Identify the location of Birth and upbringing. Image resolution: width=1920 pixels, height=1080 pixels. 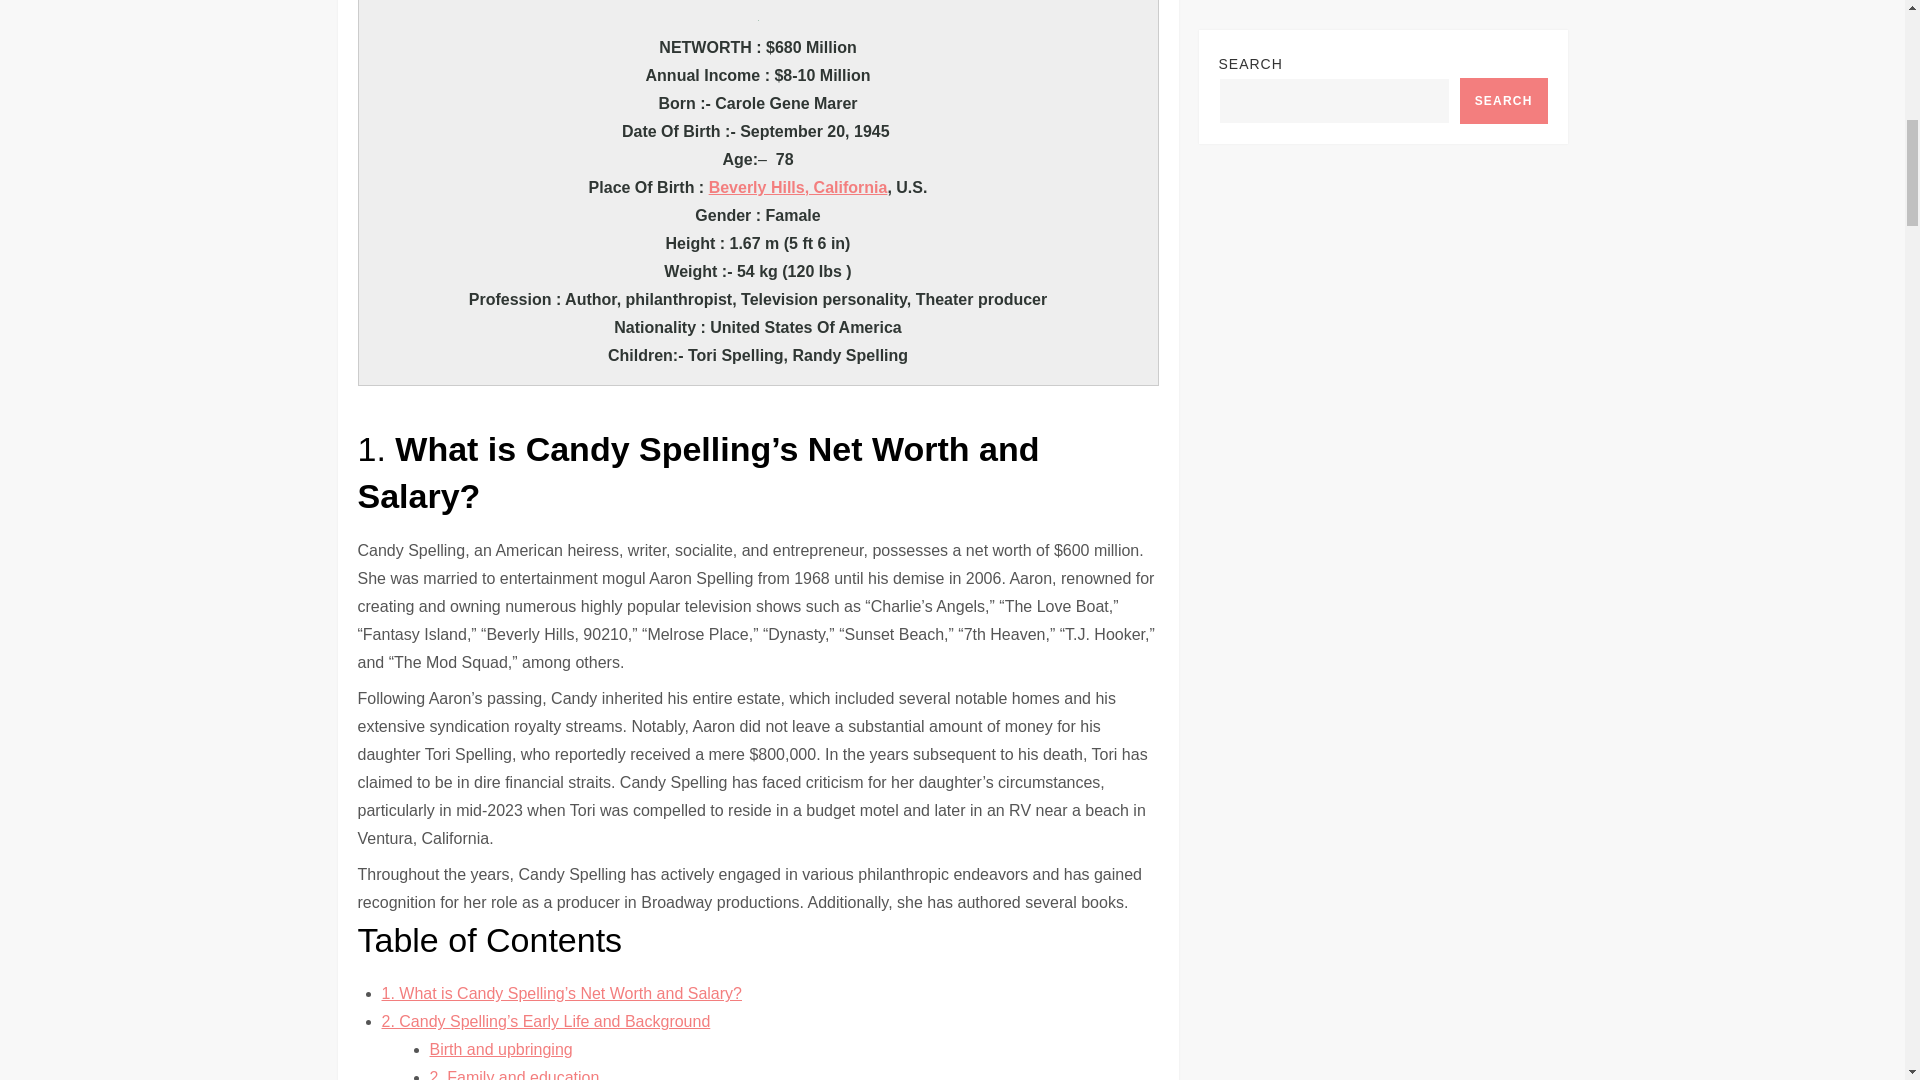
(501, 1050).